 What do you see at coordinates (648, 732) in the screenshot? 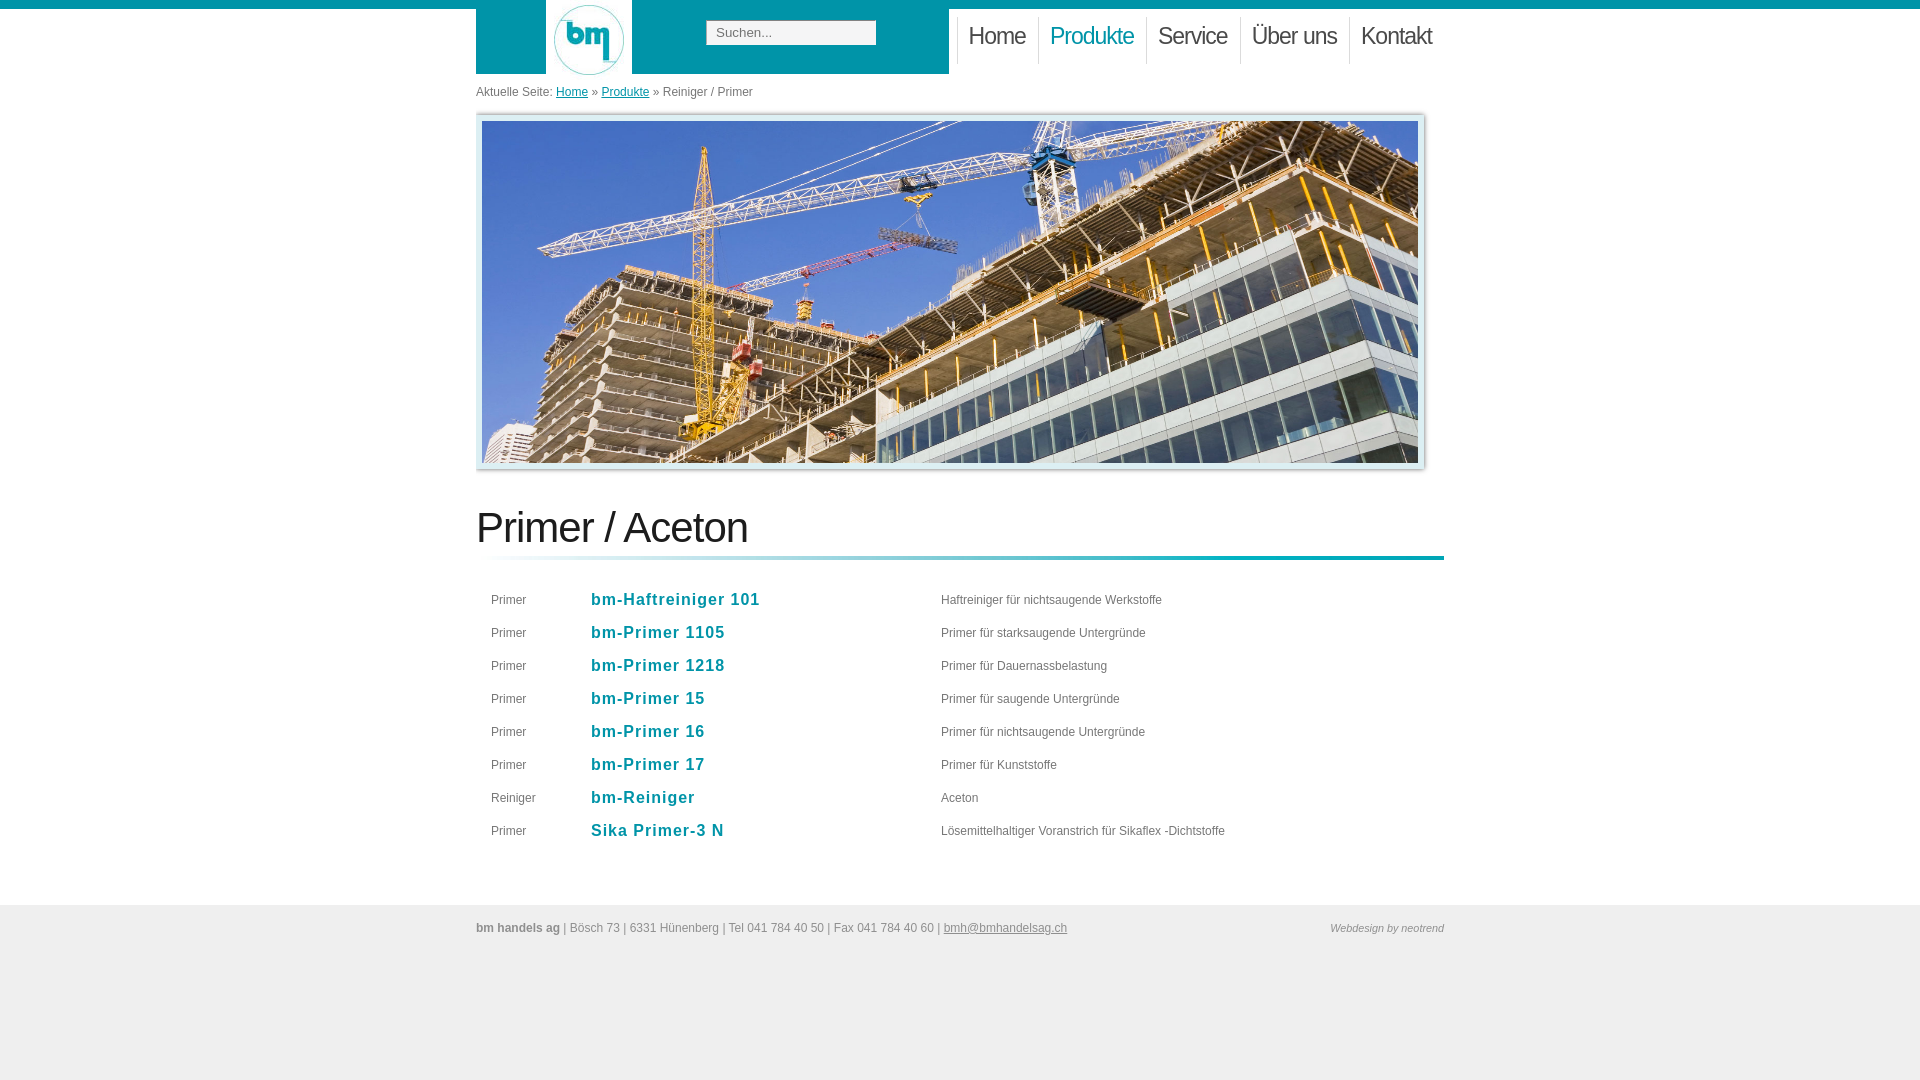
I see `bm-Primer 16` at bounding box center [648, 732].